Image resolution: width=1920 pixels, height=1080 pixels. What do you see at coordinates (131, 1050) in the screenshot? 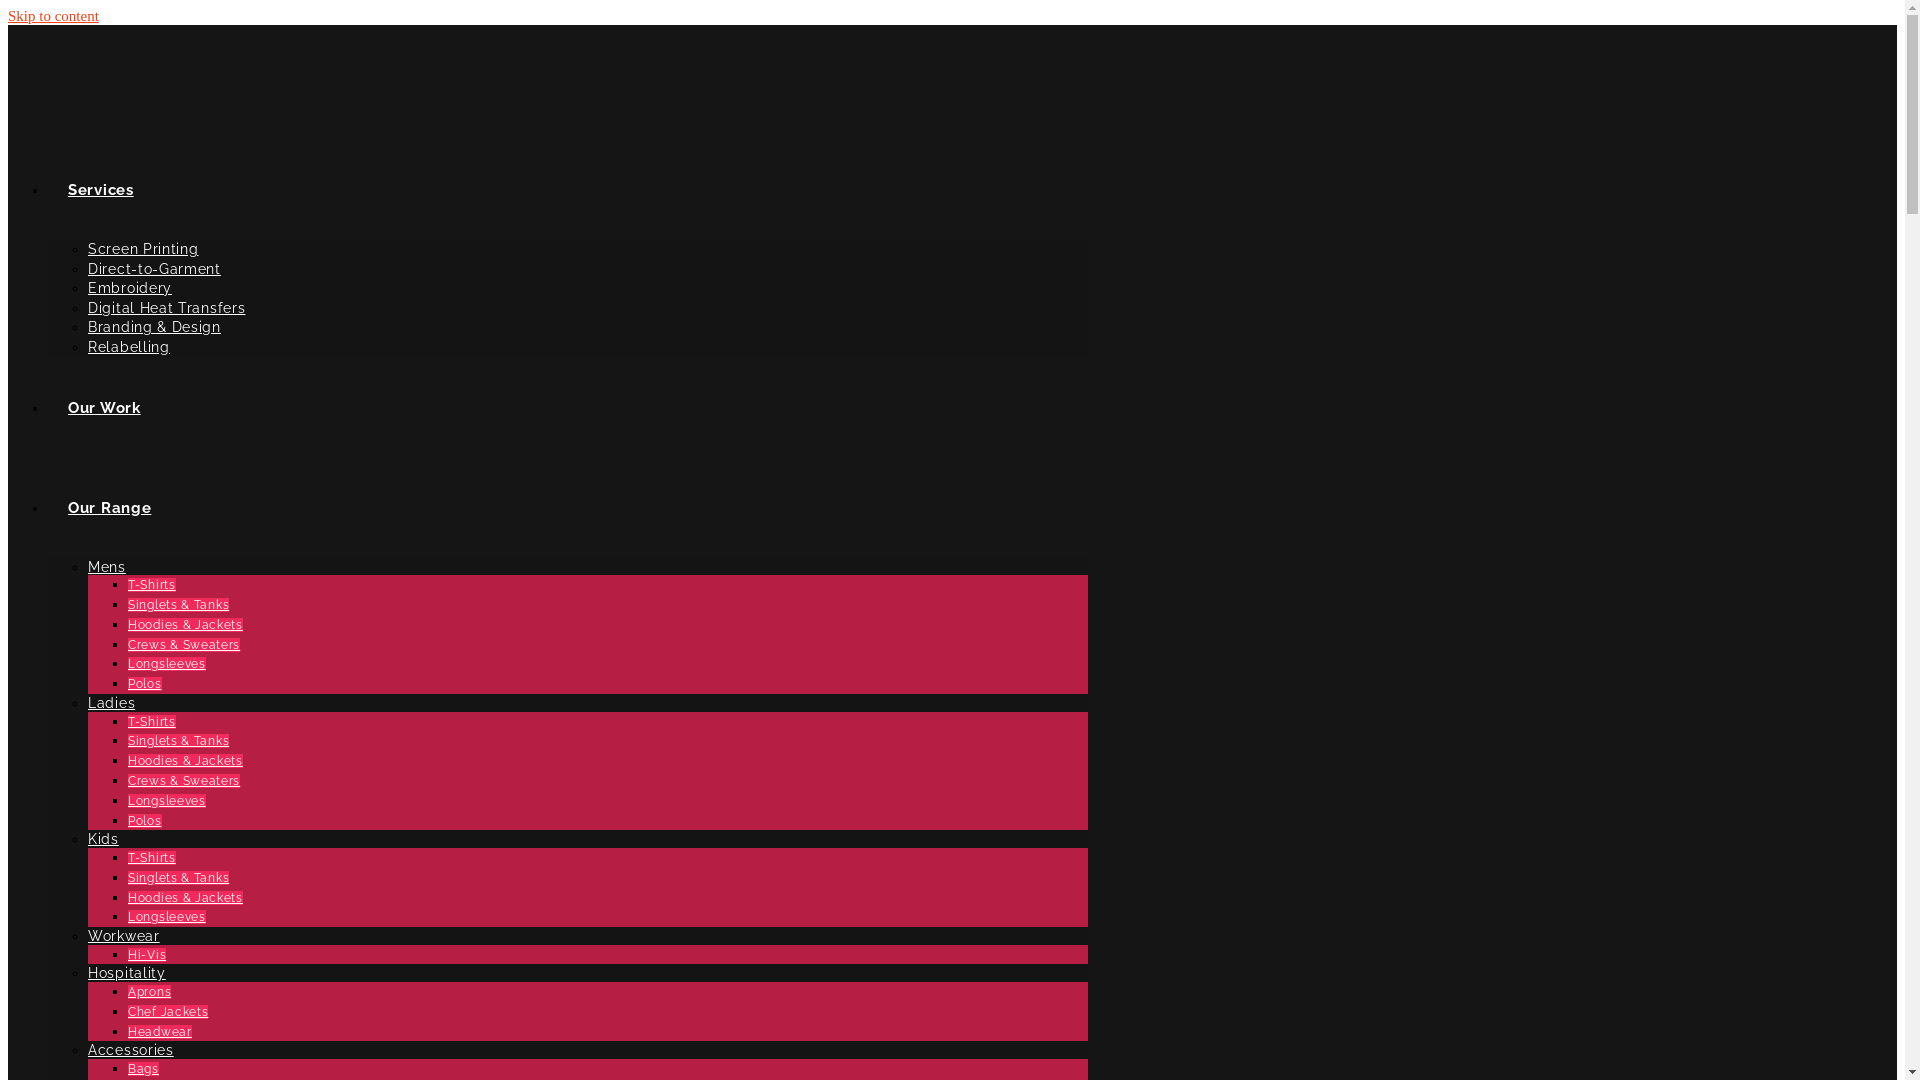
I see `Accessories` at bounding box center [131, 1050].